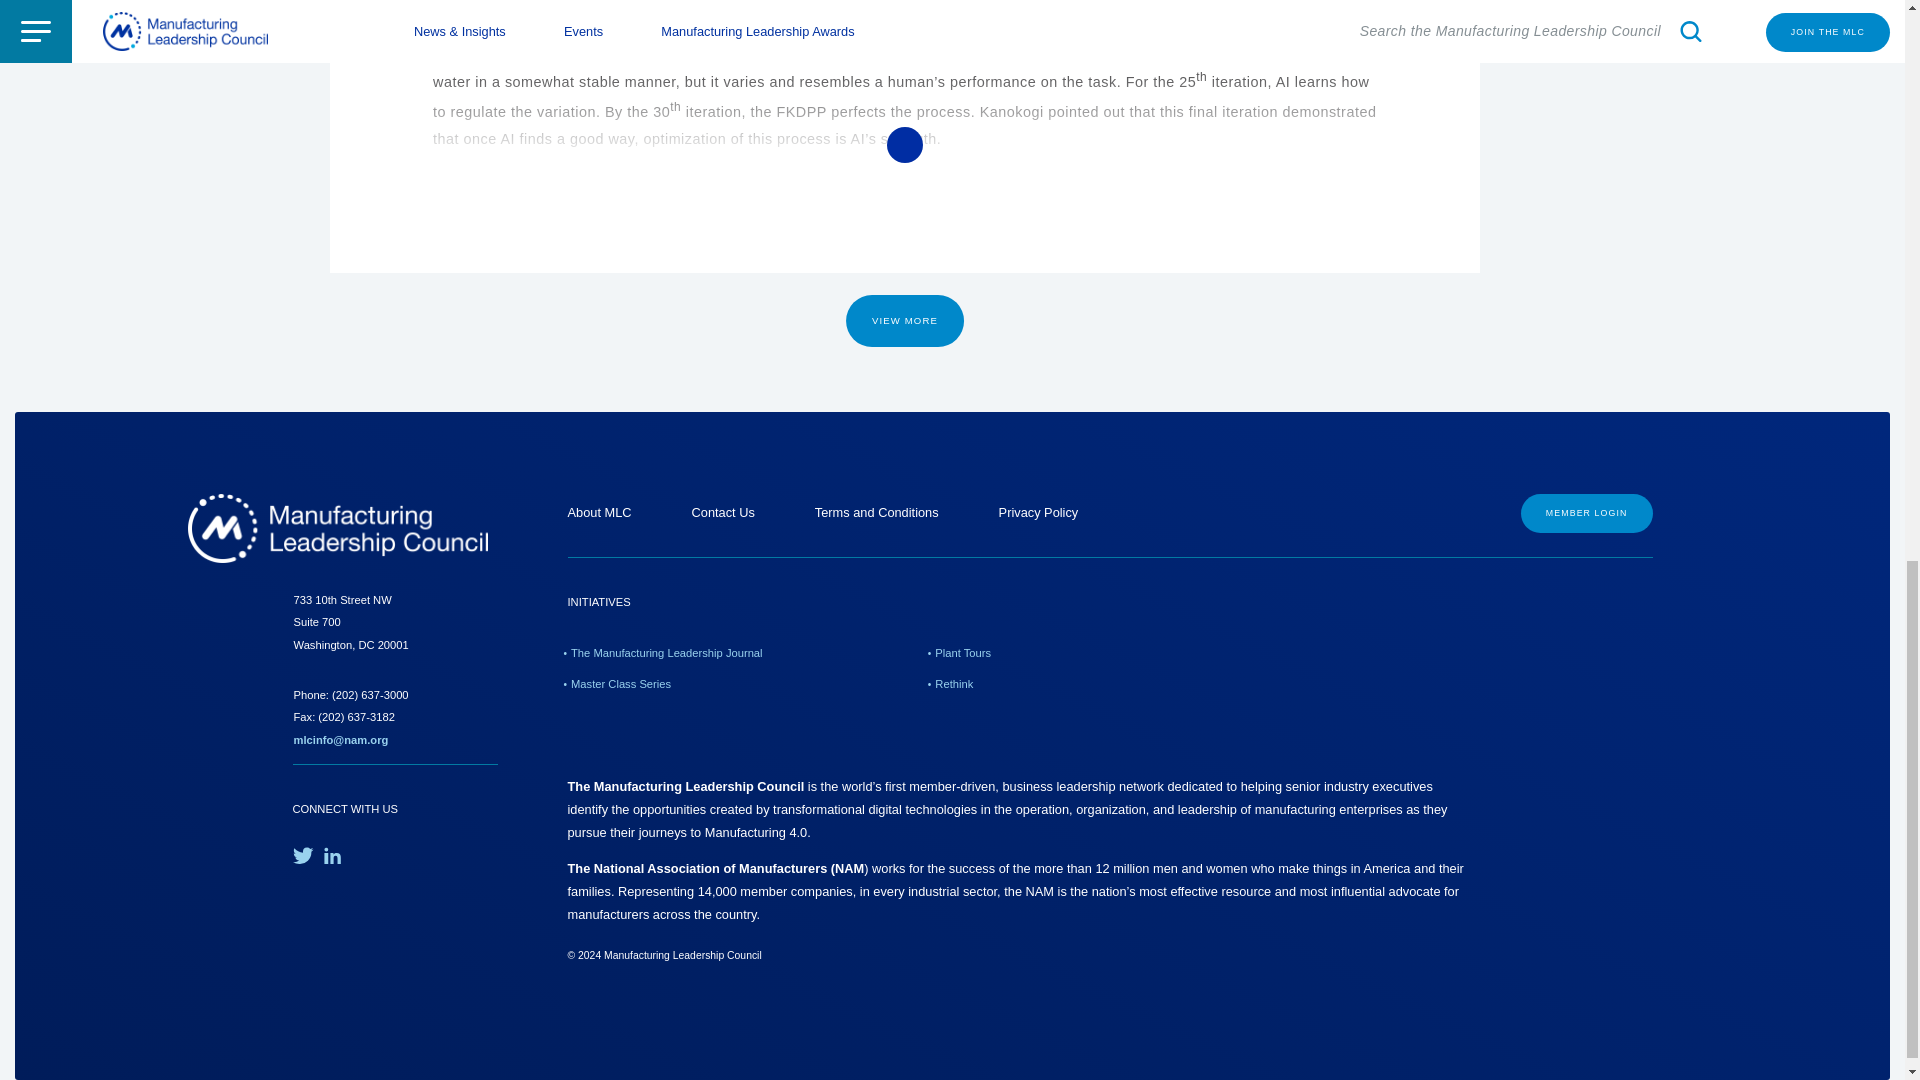  I want to click on MEMBER LOGIN, so click(1586, 513).